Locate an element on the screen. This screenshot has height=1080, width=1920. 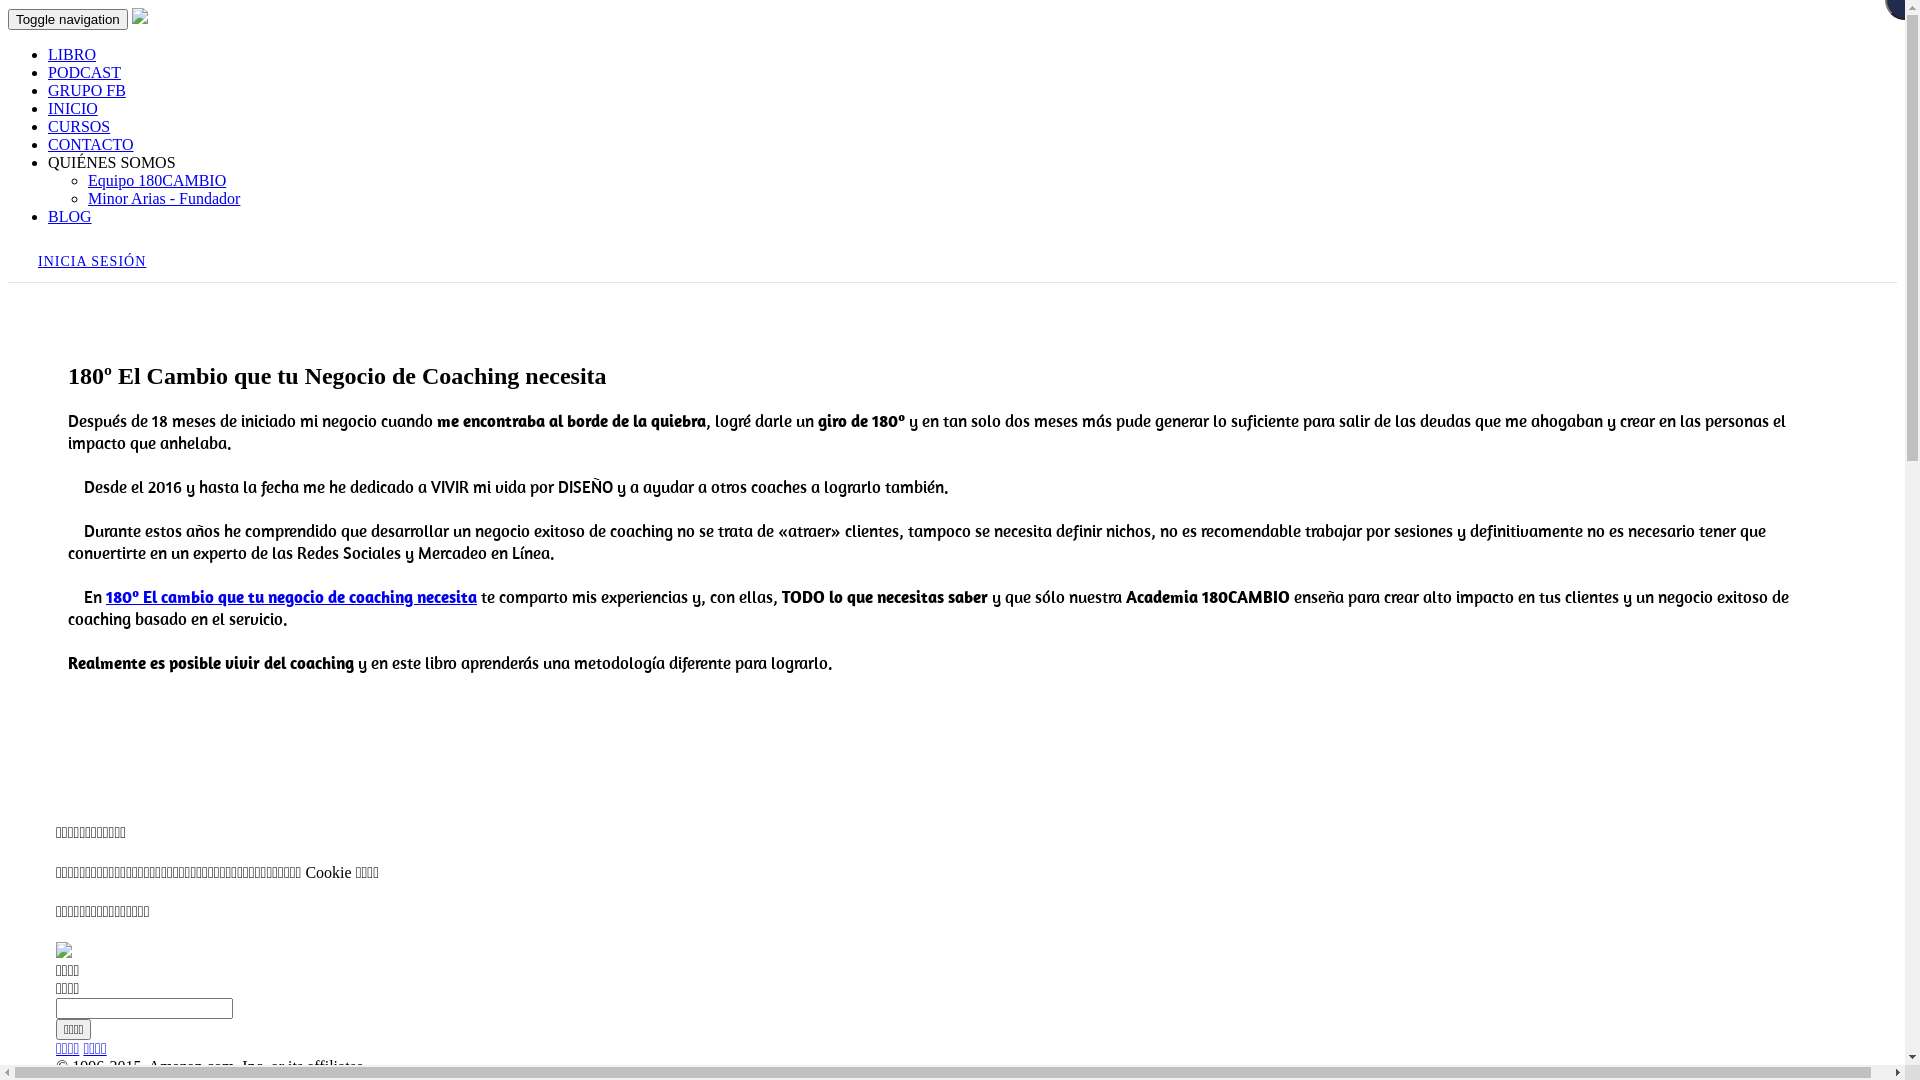
BLOG is located at coordinates (70, 216).